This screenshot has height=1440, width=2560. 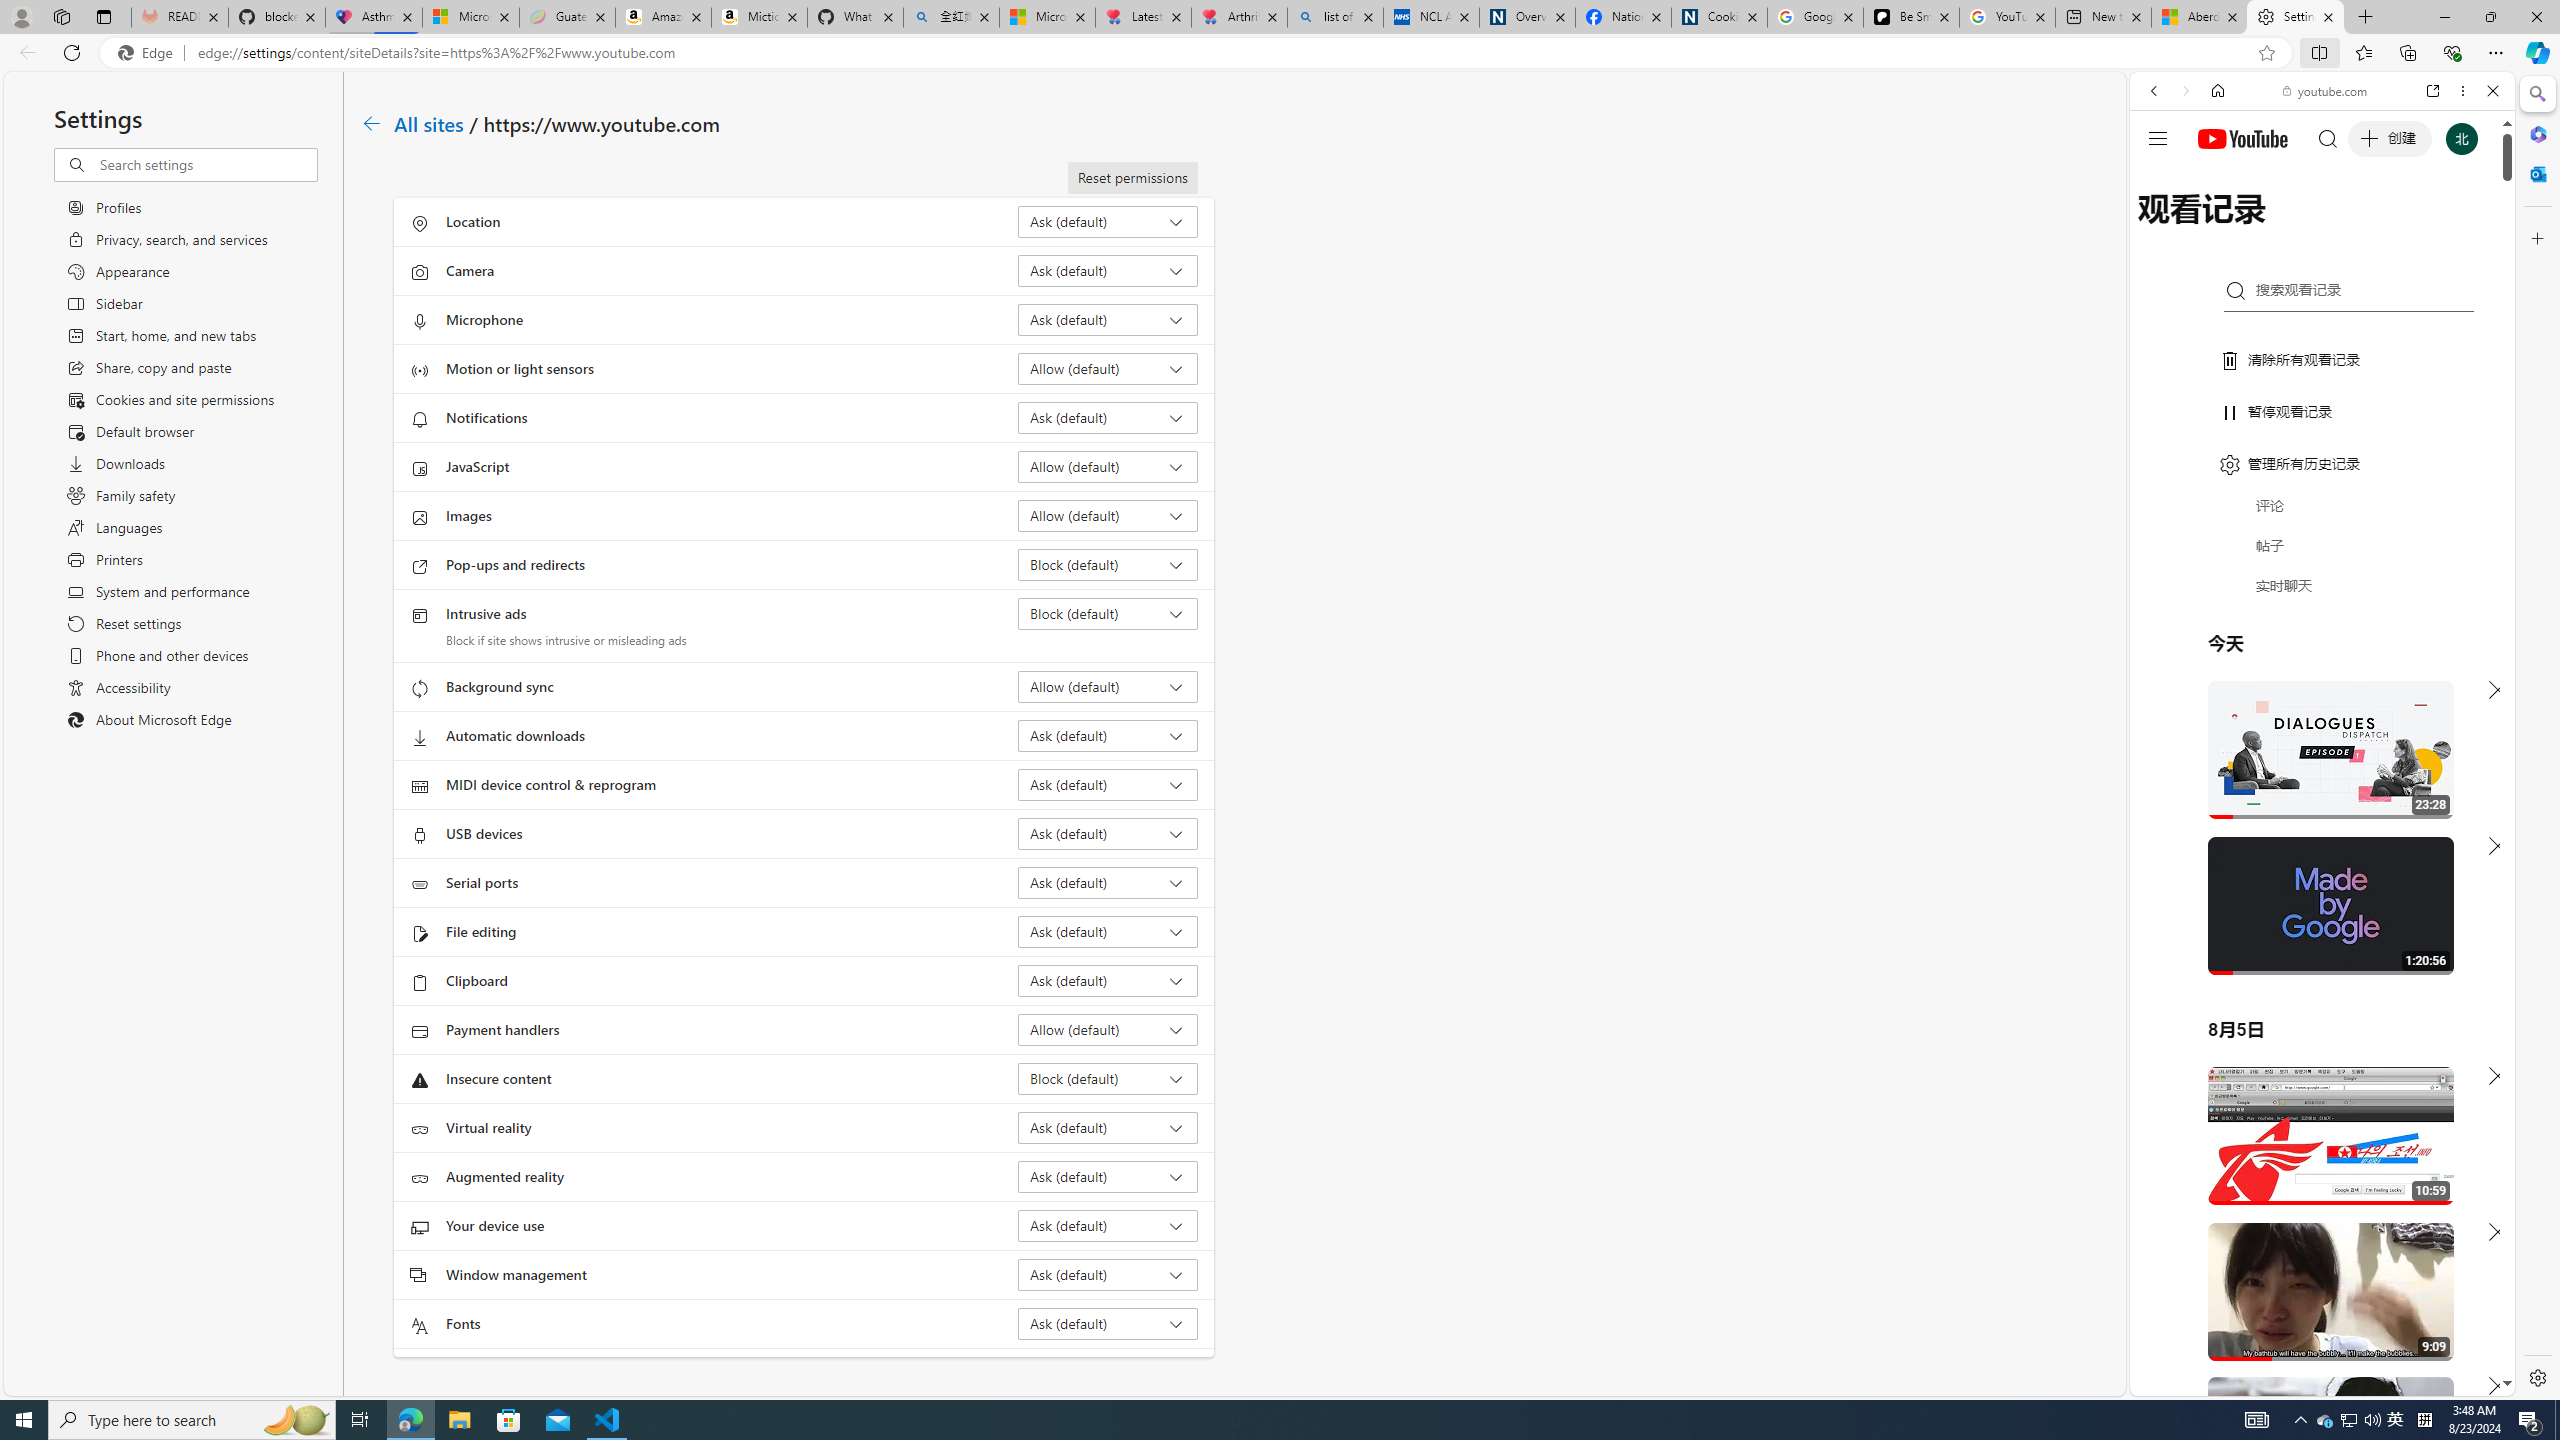 What do you see at coordinates (1108, 1324) in the screenshot?
I see `Fonts Ask (default)` at bounding box center [1108, 1324].